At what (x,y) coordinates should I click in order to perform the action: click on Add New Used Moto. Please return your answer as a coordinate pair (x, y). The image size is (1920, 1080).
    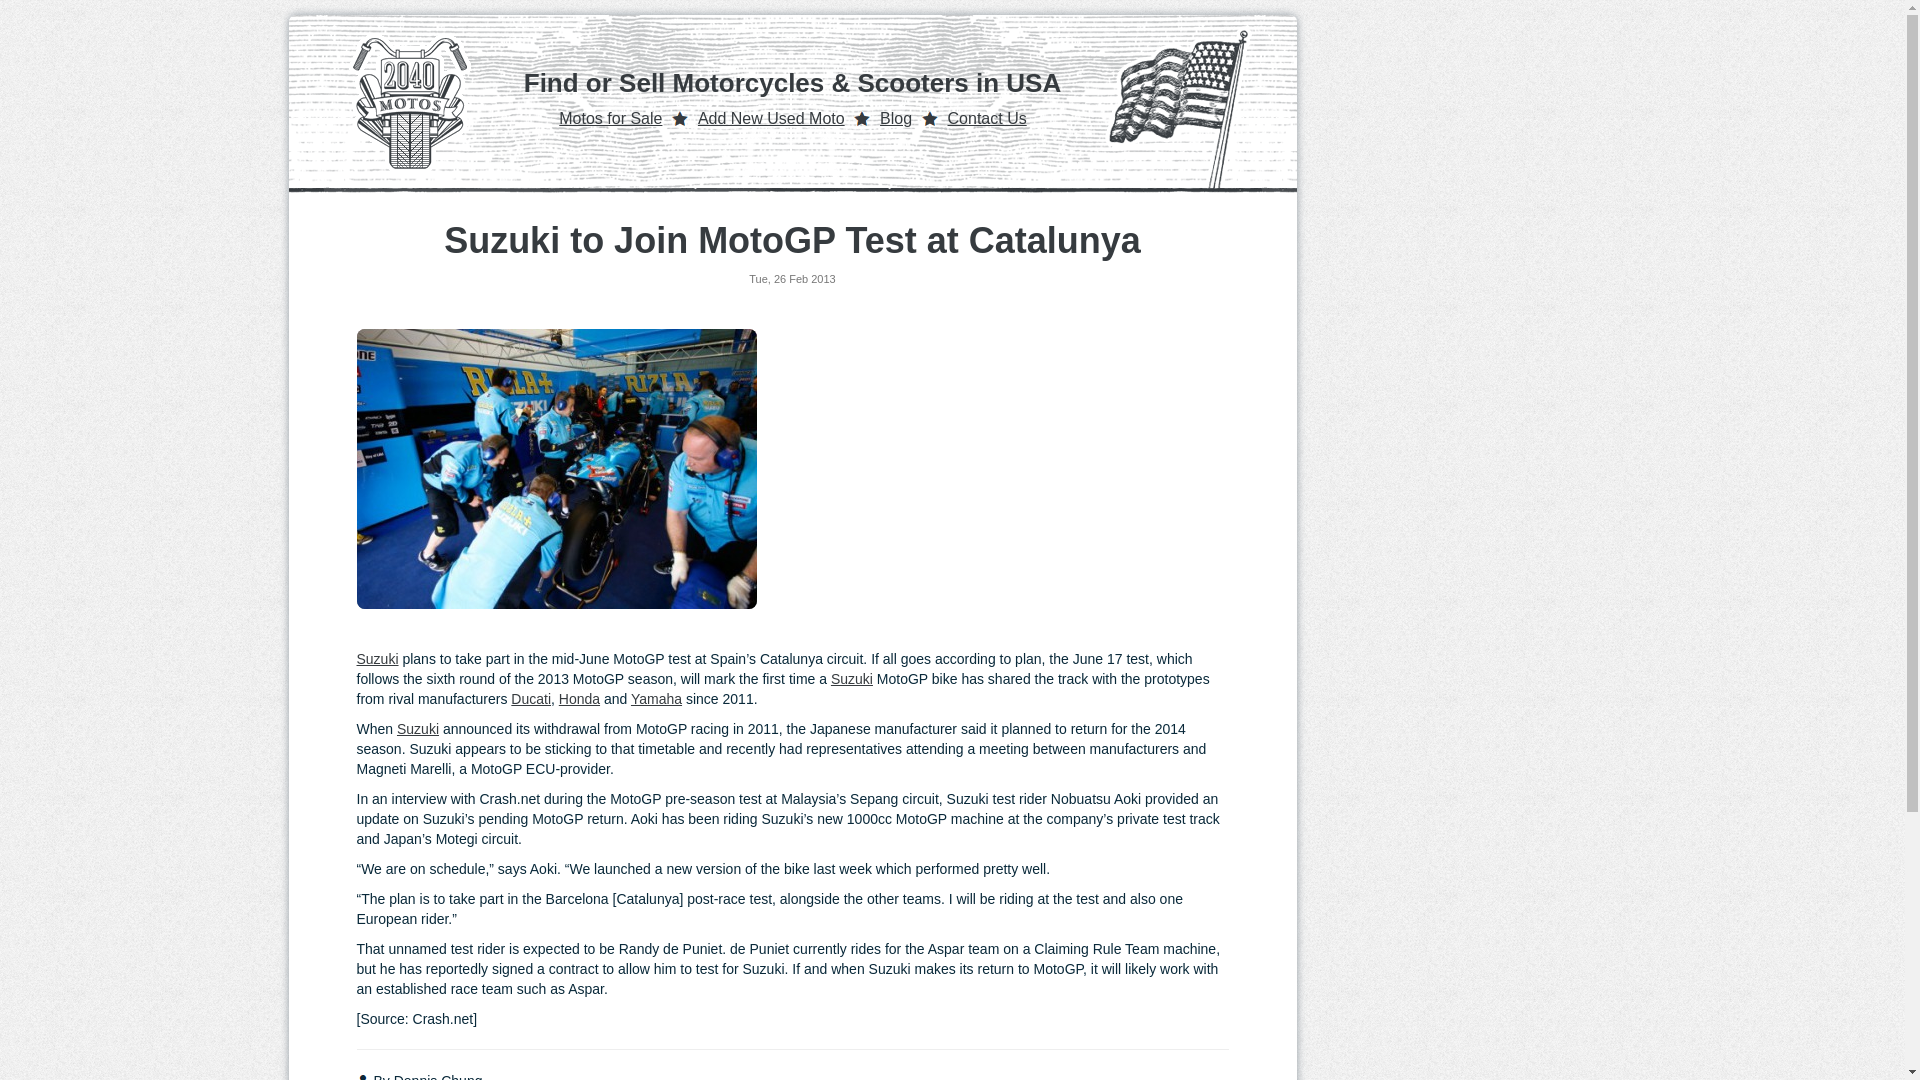
    Looking at the image, I should click on (771, 118).